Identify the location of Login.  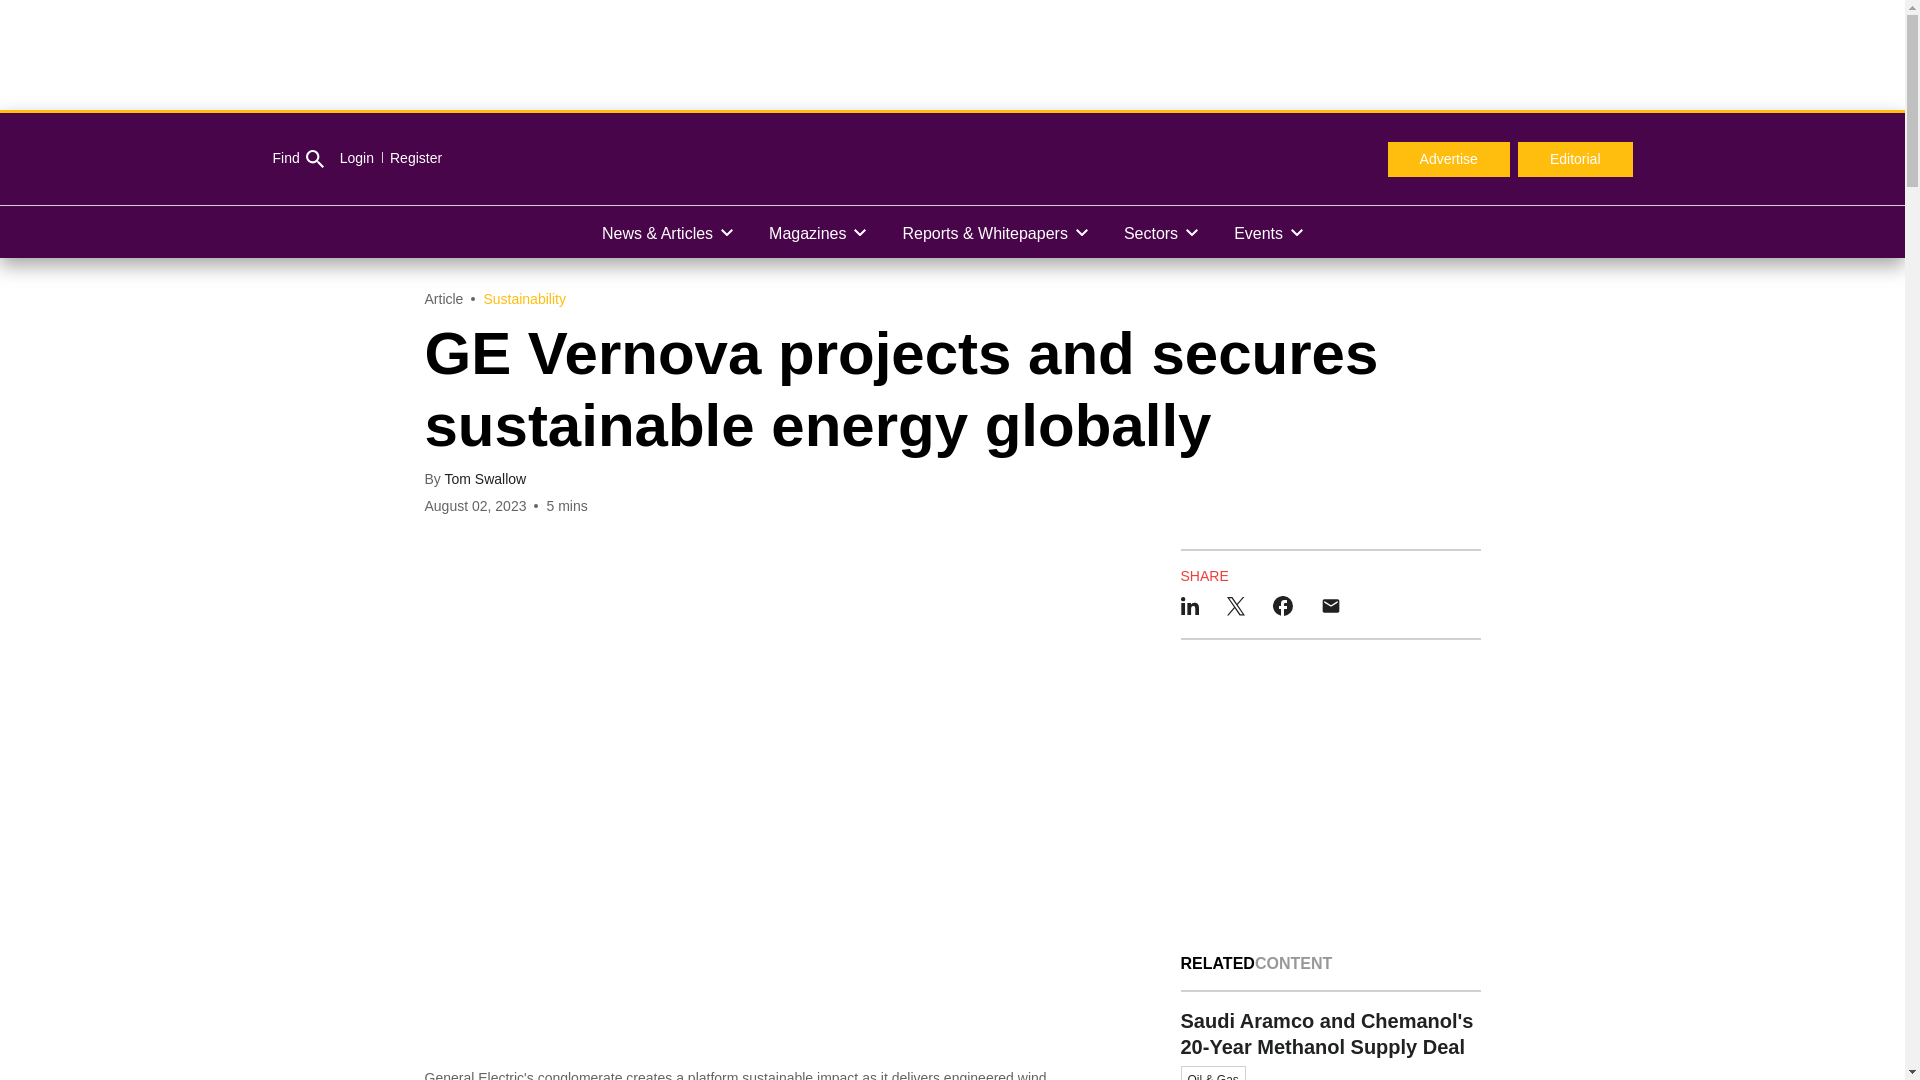
(356, 158).